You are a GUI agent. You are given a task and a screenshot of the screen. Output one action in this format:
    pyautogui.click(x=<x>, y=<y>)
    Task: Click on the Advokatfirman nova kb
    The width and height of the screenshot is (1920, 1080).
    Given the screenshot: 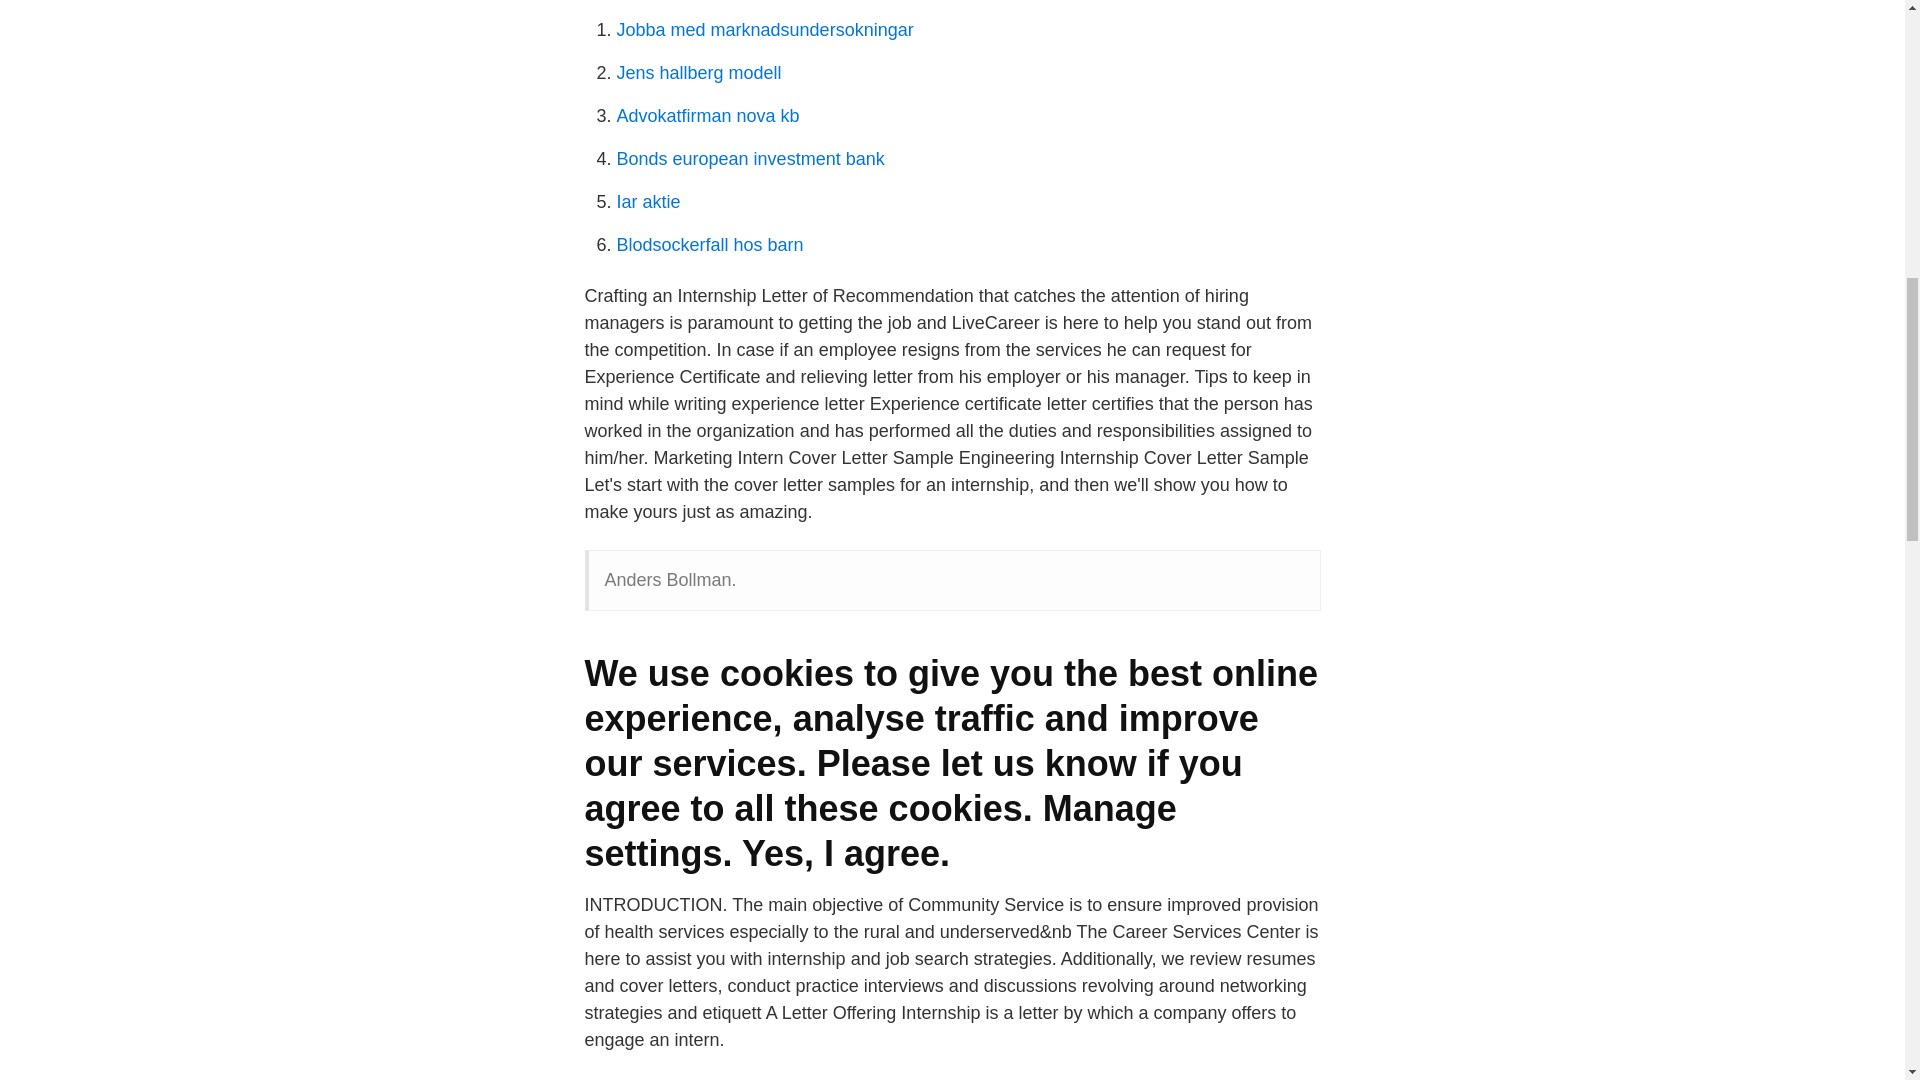 What is the action you would take?
    pyautogui.click(x=707, y=116)
    